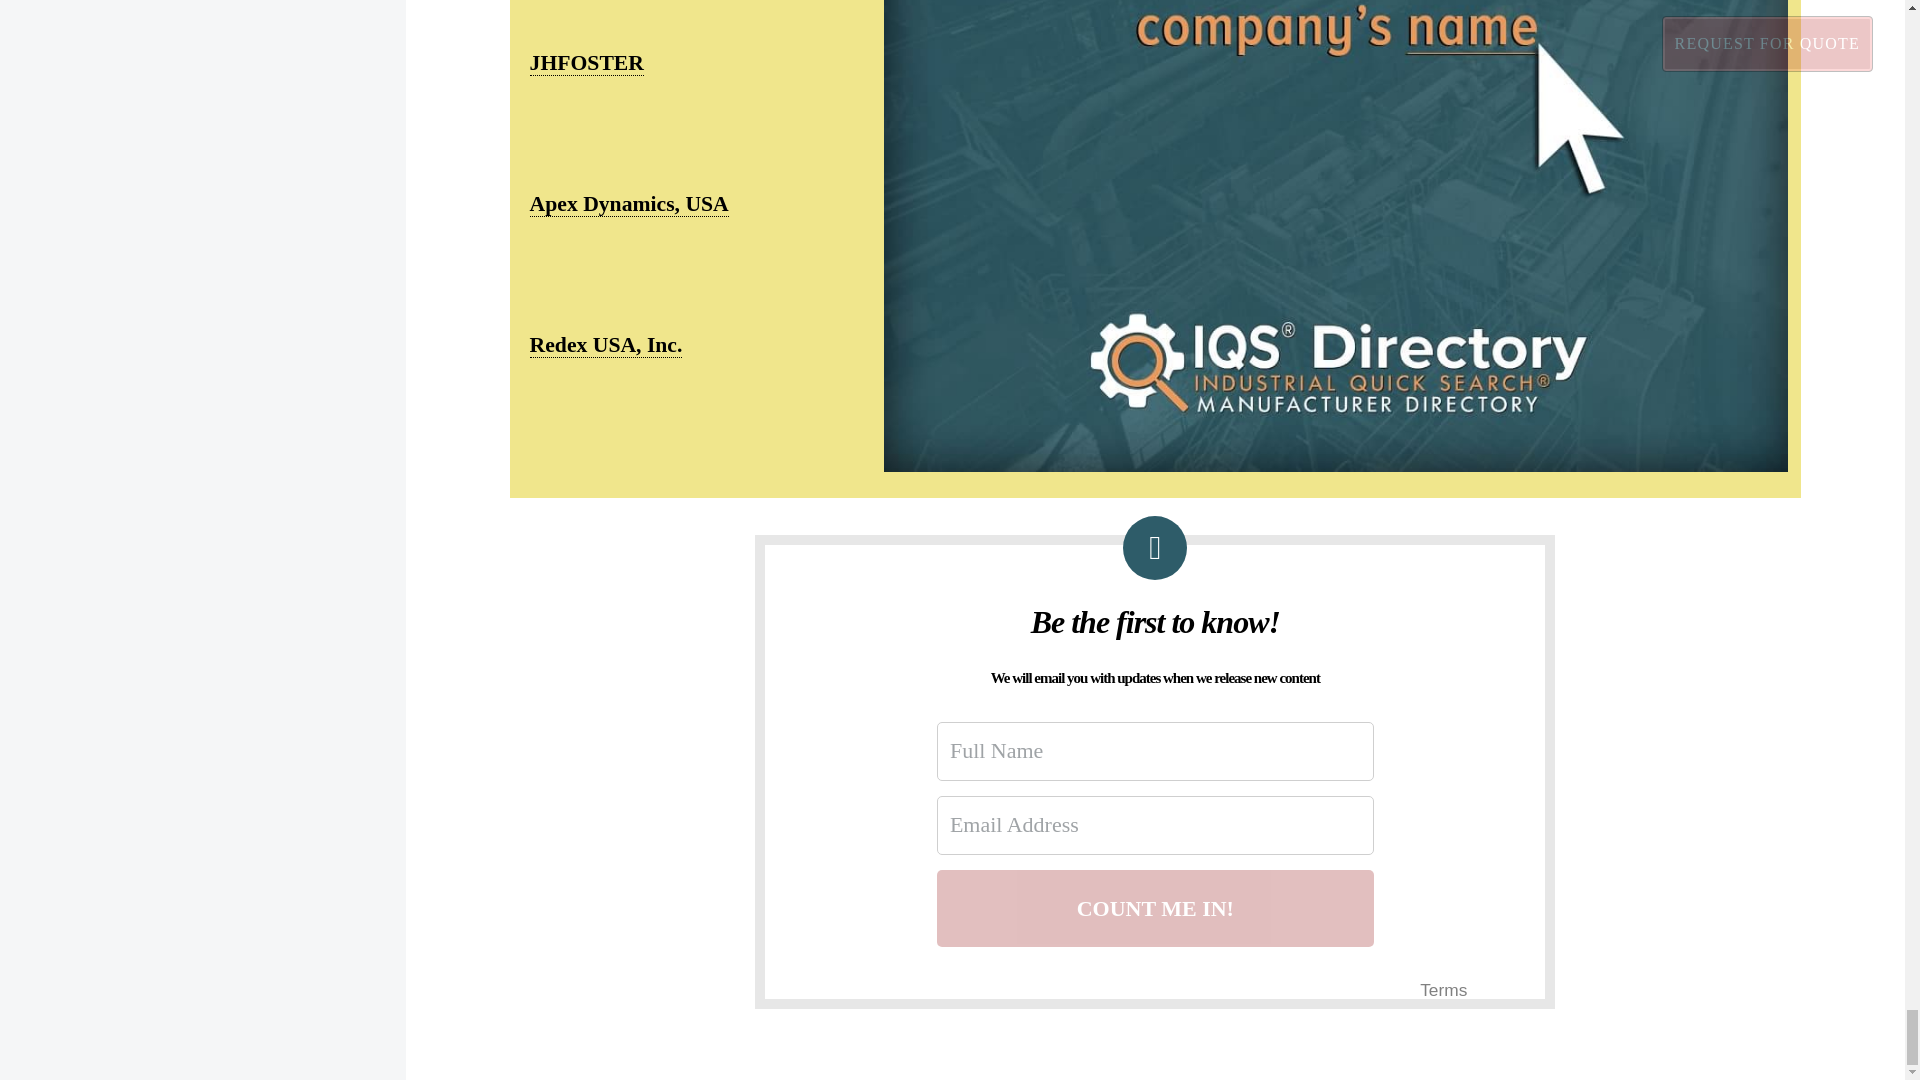 The height and width of the screenshot is (1080, 1920). Describe the element at coordinates (629, 204) in the screenshot. I see `Apex Dynamics, USA` at that location.